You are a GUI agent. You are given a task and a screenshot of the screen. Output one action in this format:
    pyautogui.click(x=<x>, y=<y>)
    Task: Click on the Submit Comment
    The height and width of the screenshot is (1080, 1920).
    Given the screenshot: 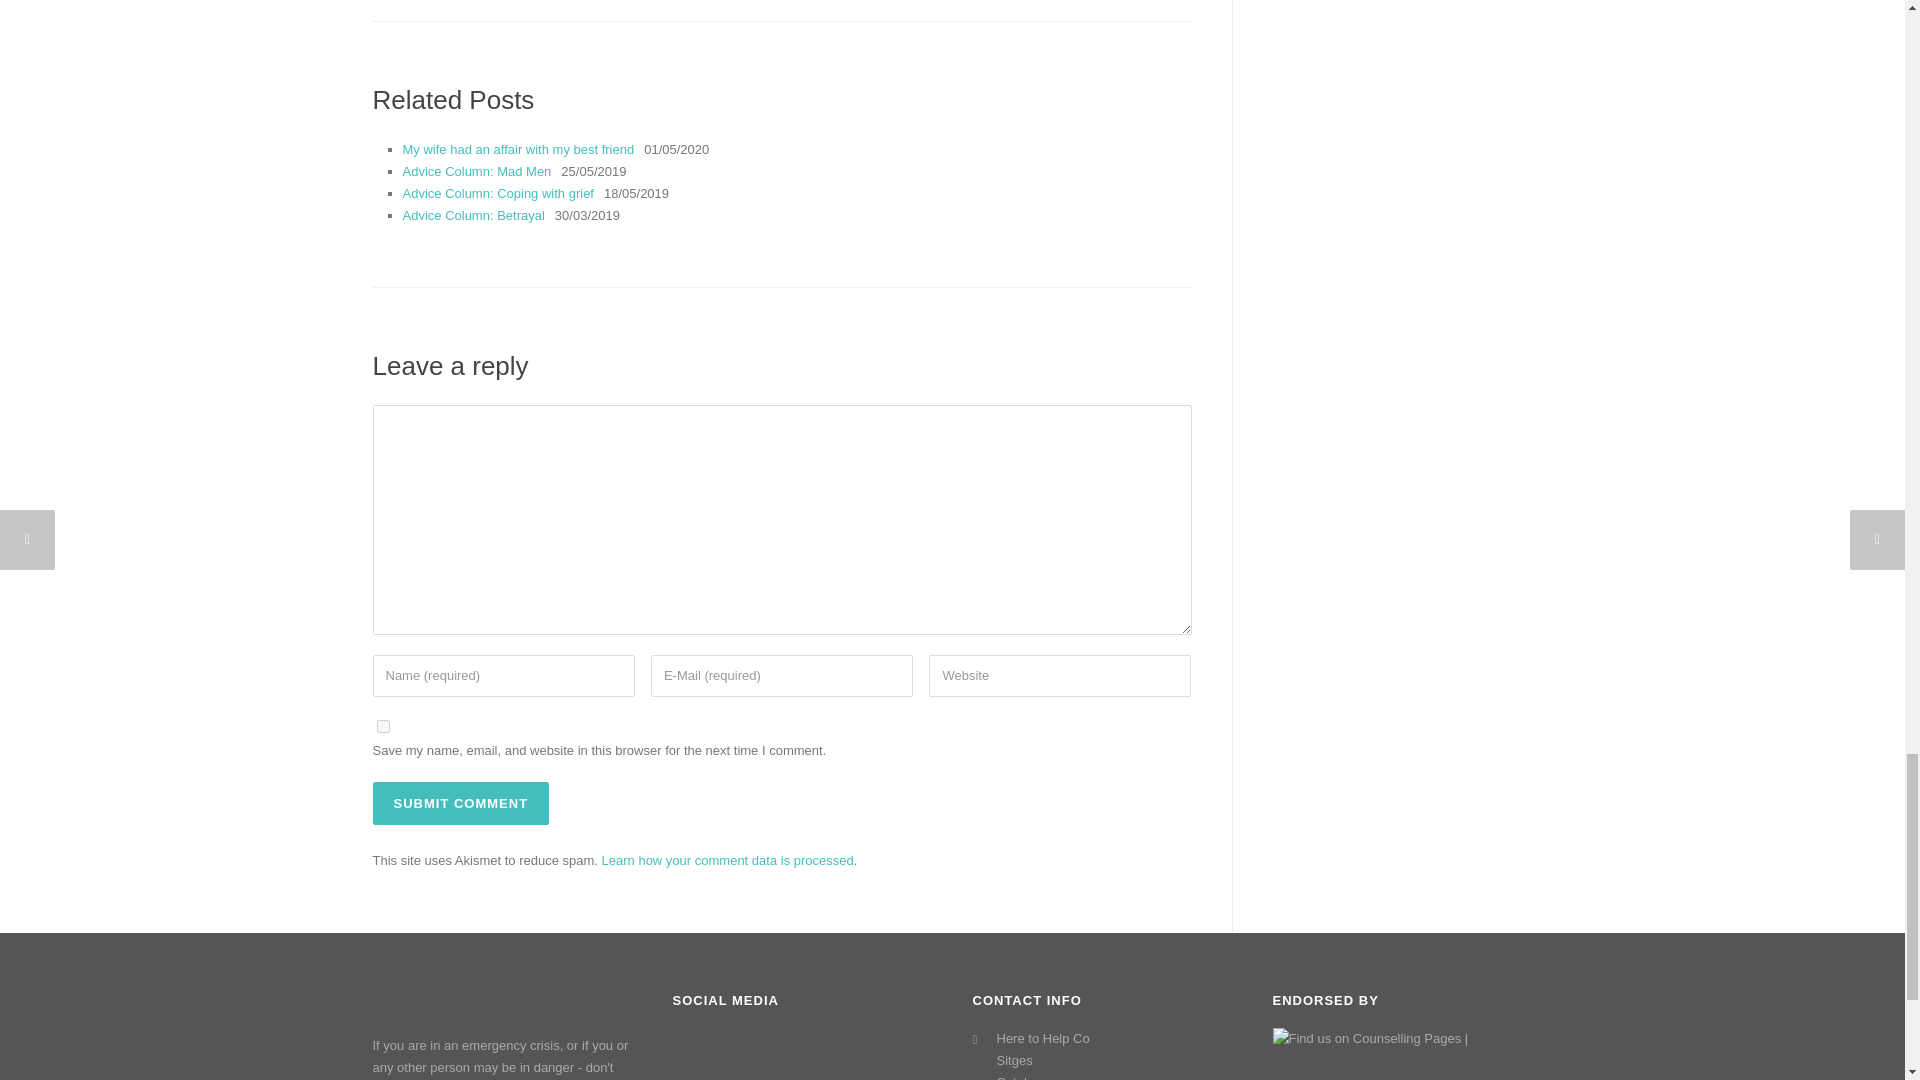 What is the action you would take?
    pyautogui.click(x=460, y=803)
    